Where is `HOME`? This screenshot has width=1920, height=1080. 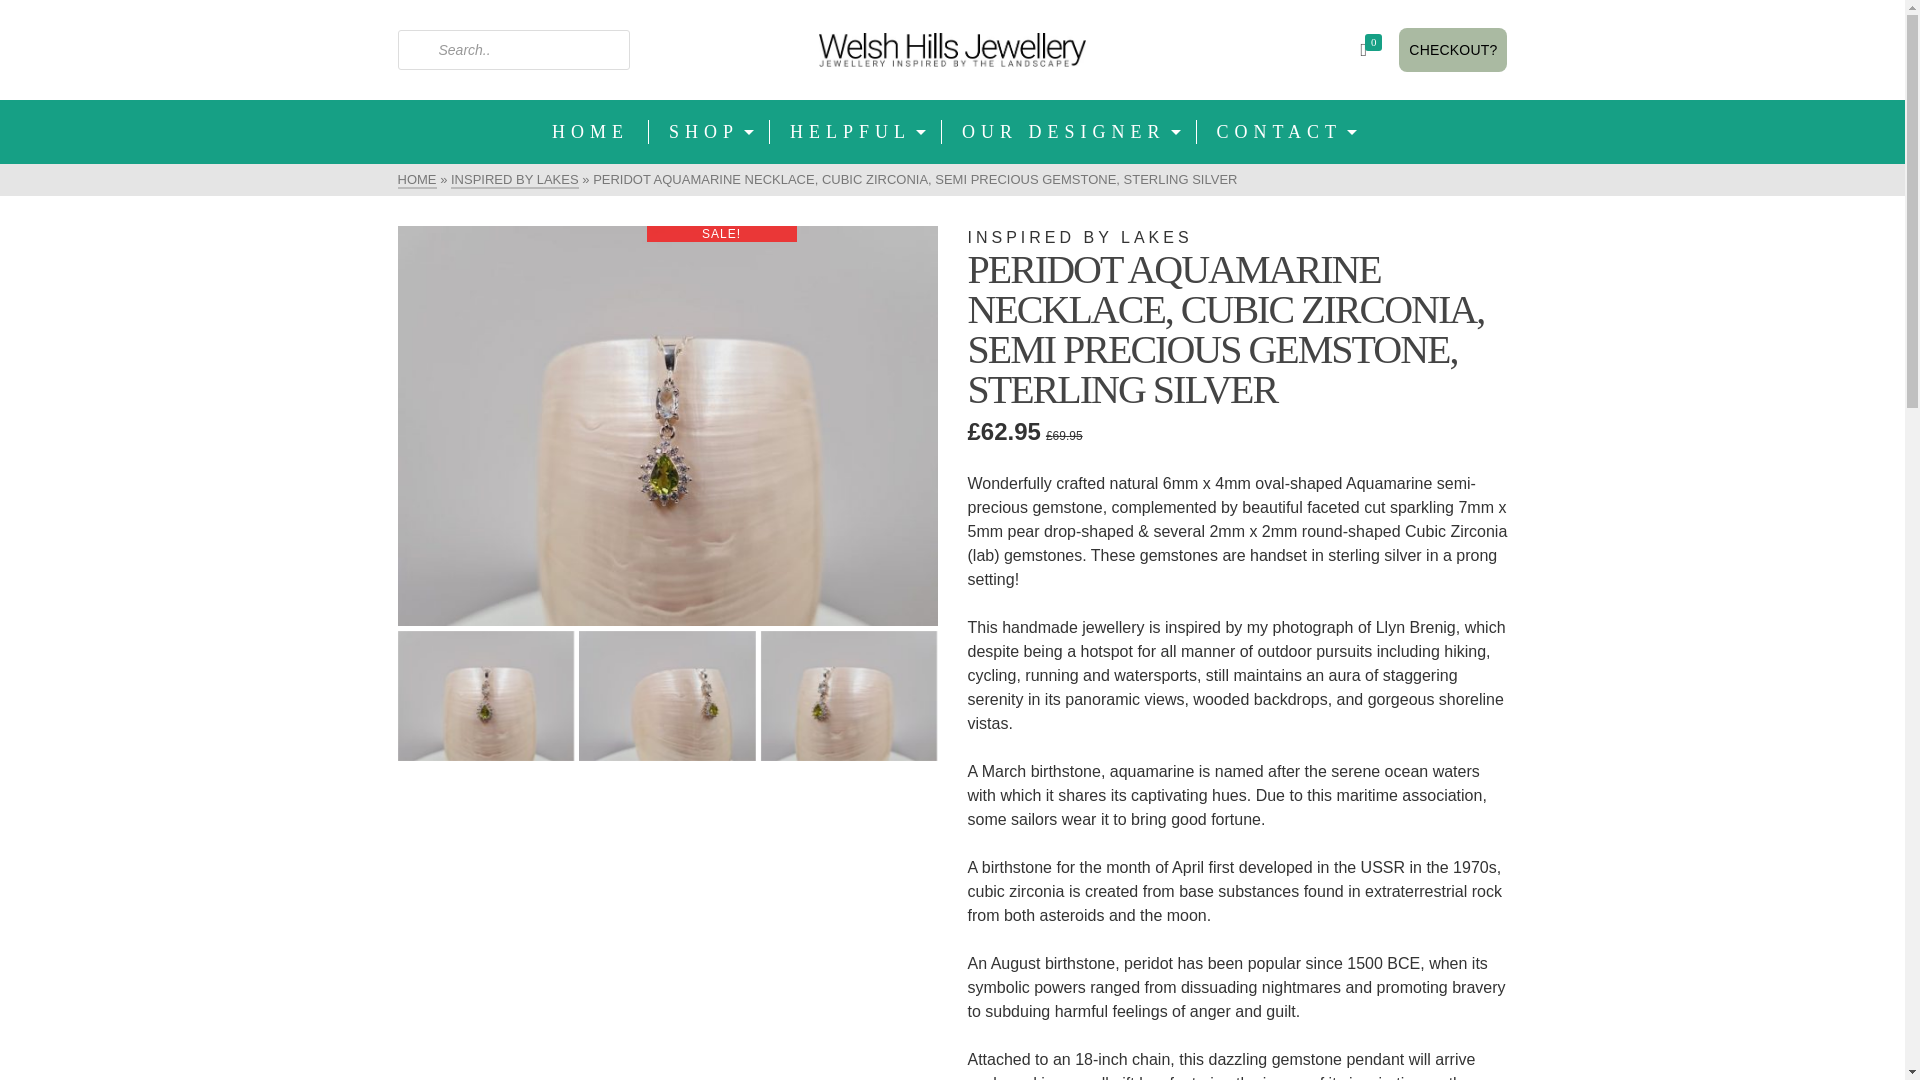
HOME is located at coordinates (417, 180).